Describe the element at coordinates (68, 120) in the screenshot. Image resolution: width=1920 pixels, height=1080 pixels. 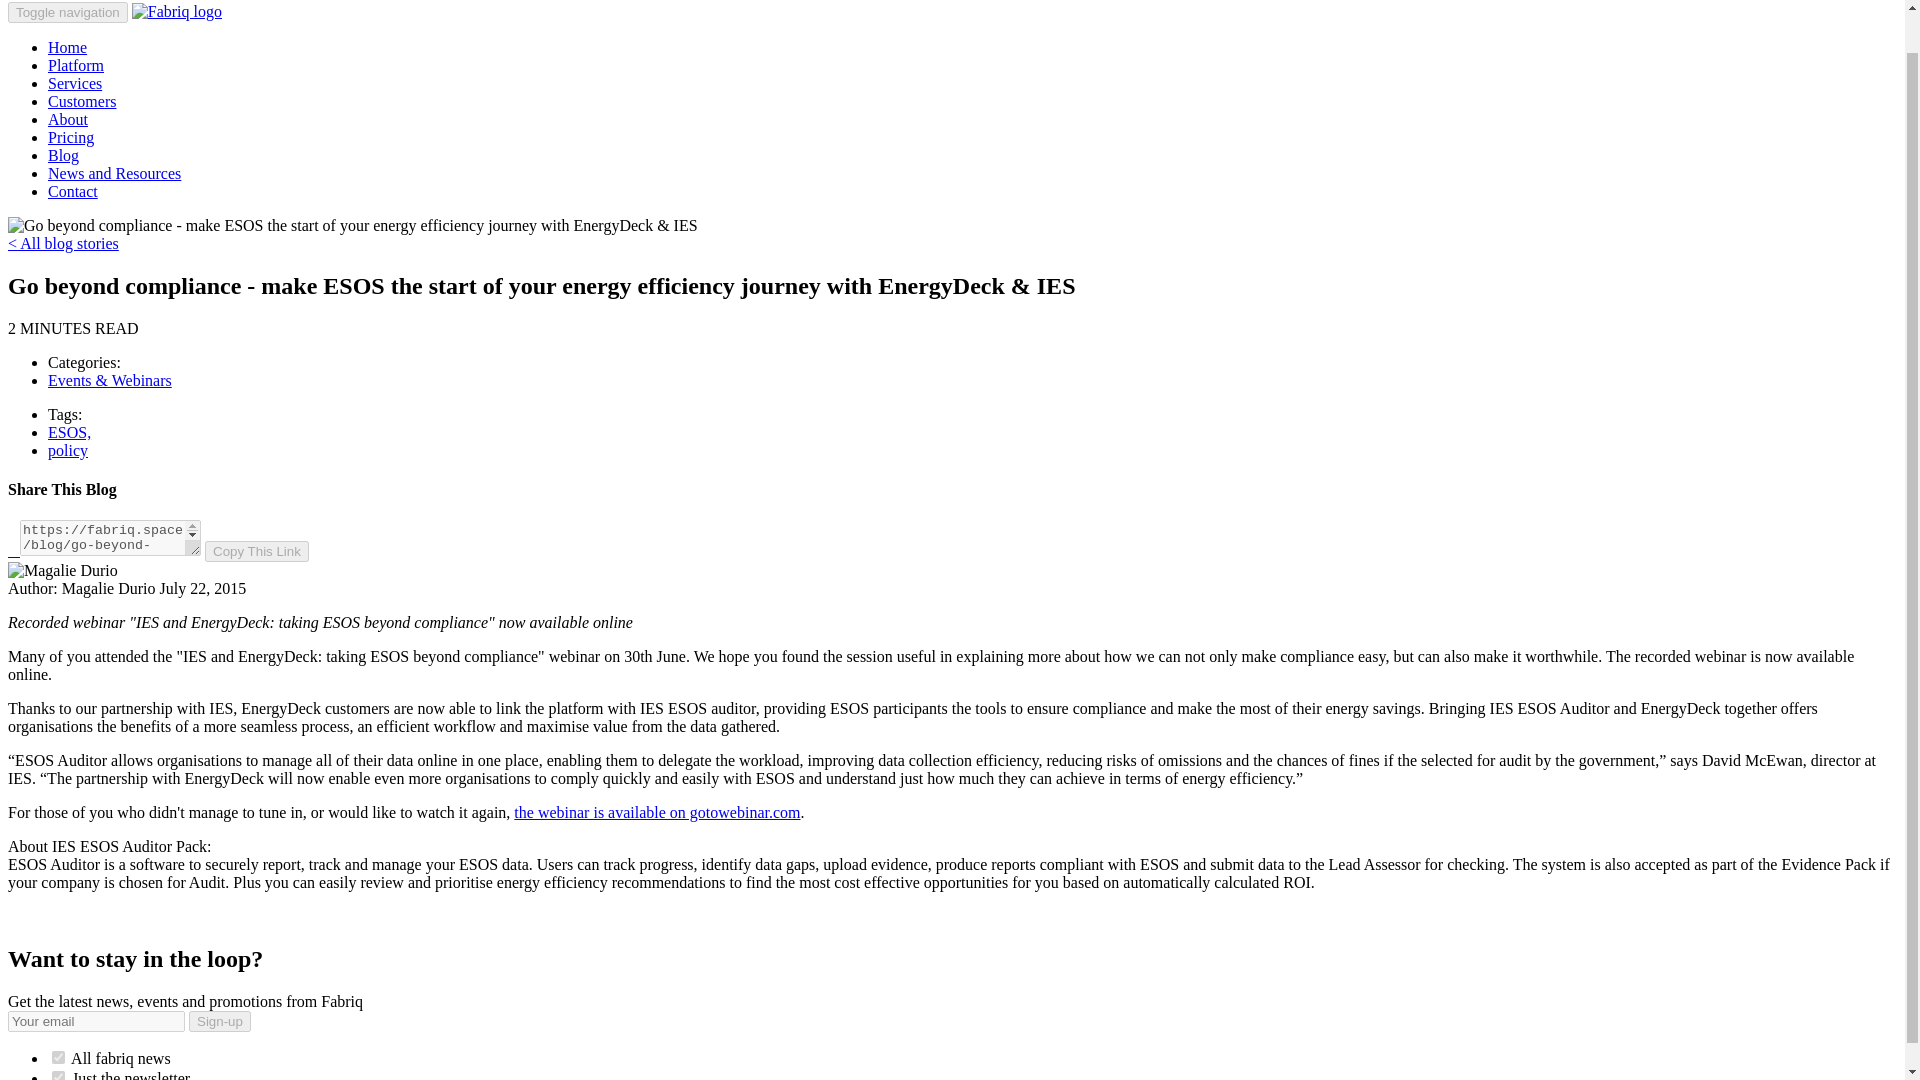
I see `About` at that location.